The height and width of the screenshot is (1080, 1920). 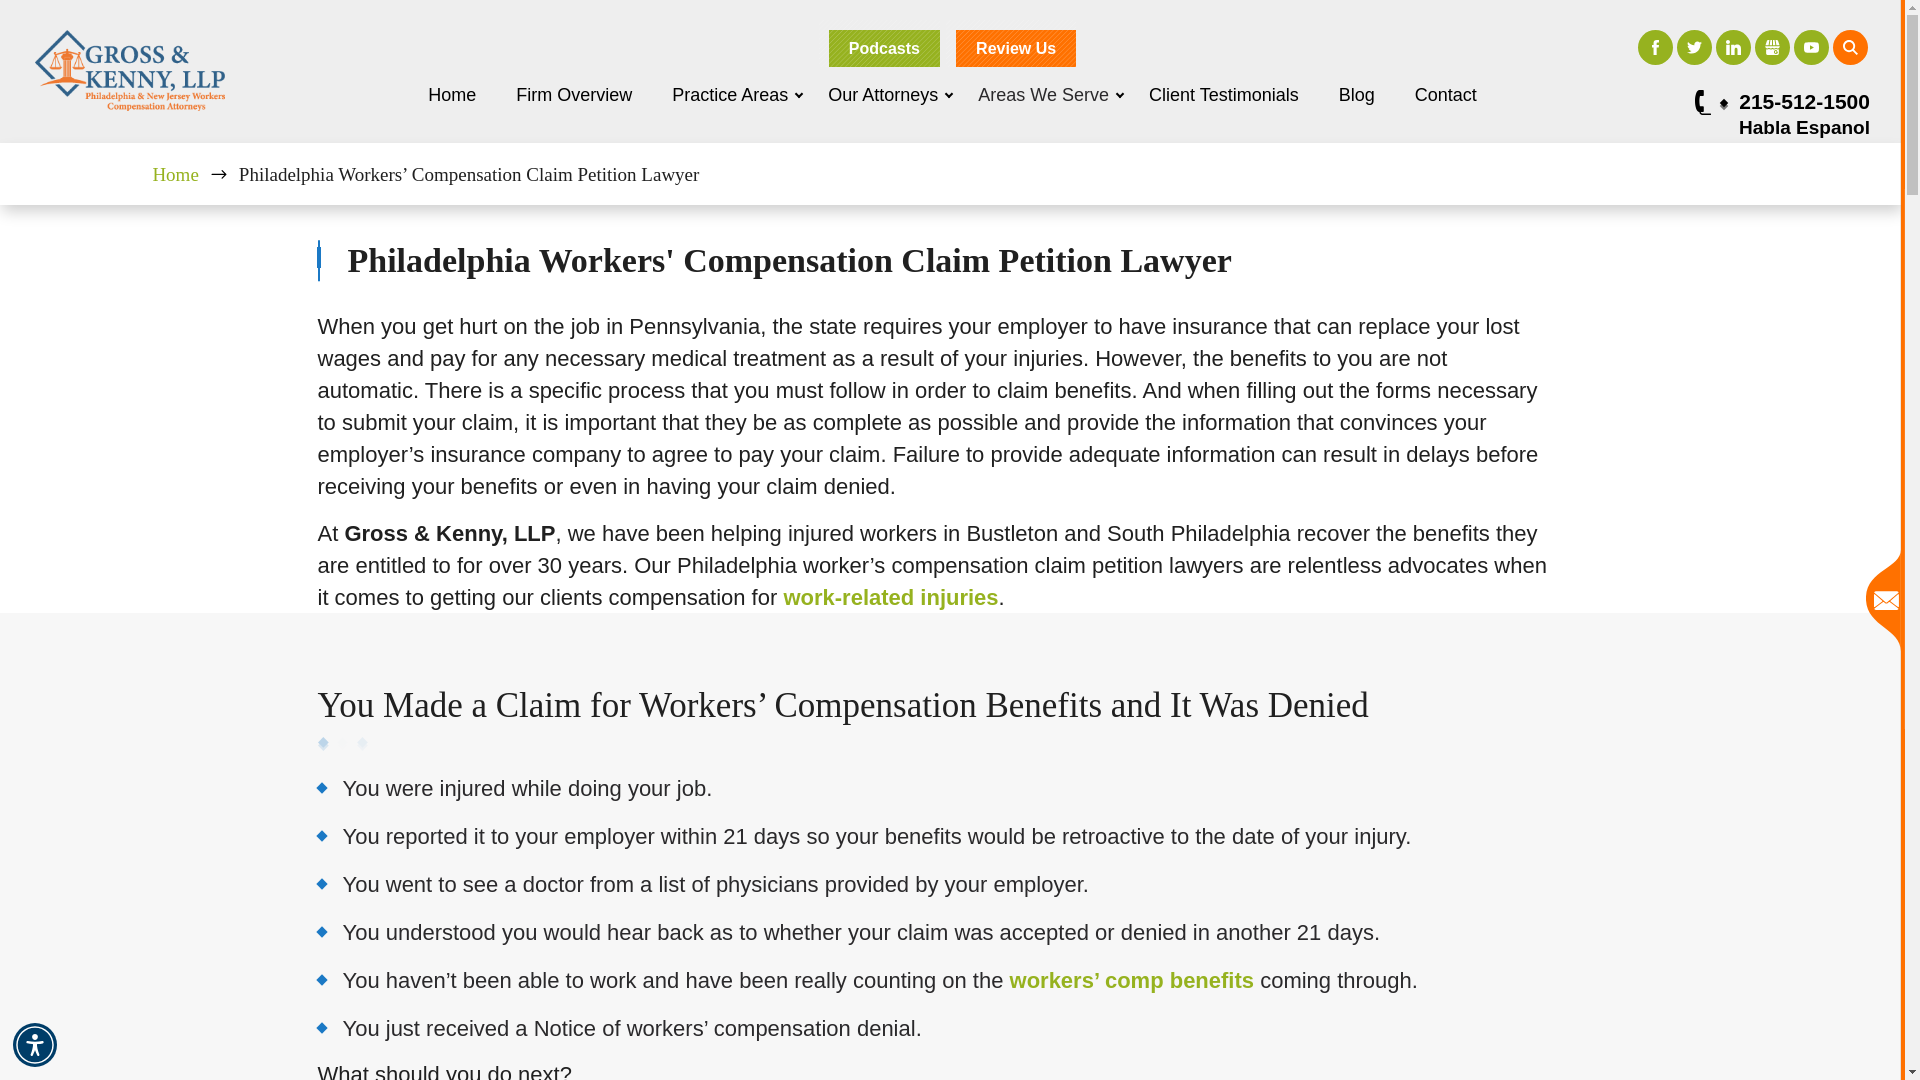 What do you see at coordinates (884, 48) in the screenshot?
I see `Podcasts` at bounding box center [884, 48].